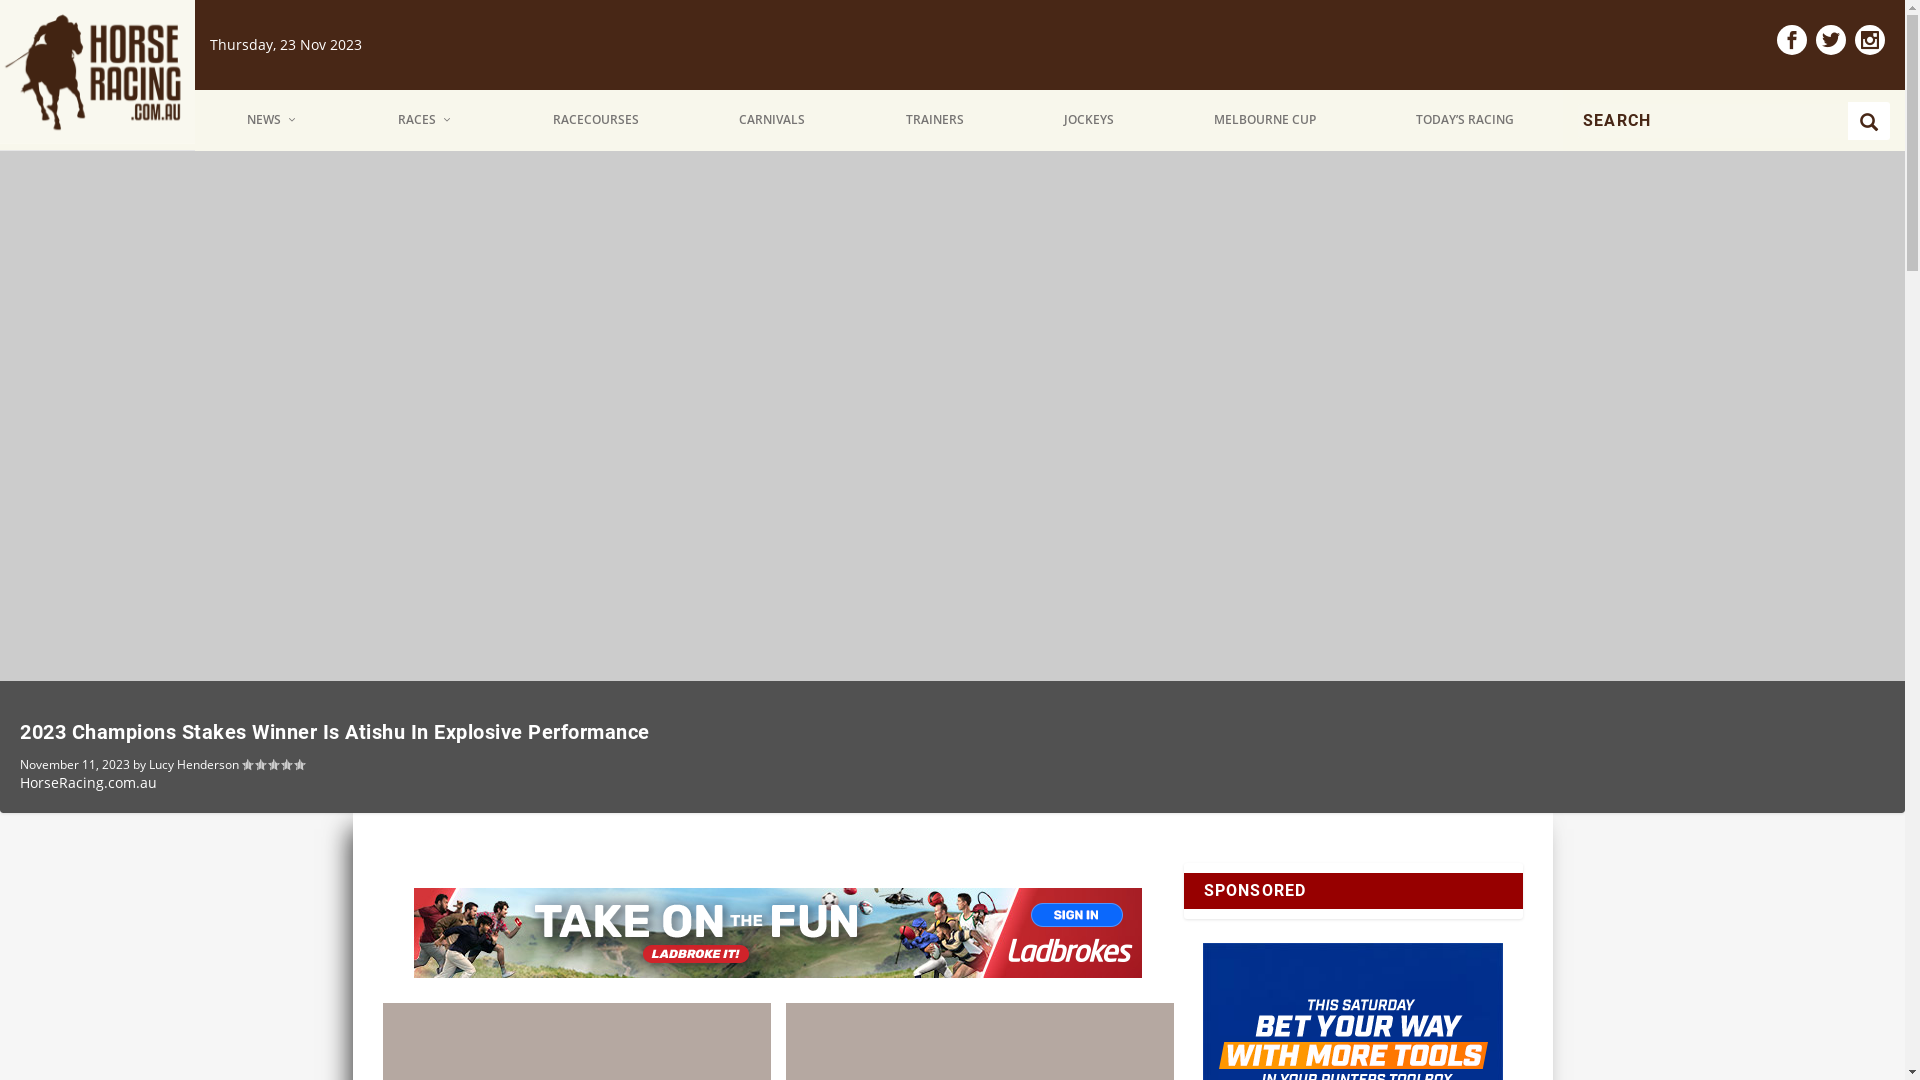 This screenshot has width=1920, height=1080. What do you see at coordinates (778, 933) in the screenshot?
I see `advertisement` at bounding box center [778, 933].